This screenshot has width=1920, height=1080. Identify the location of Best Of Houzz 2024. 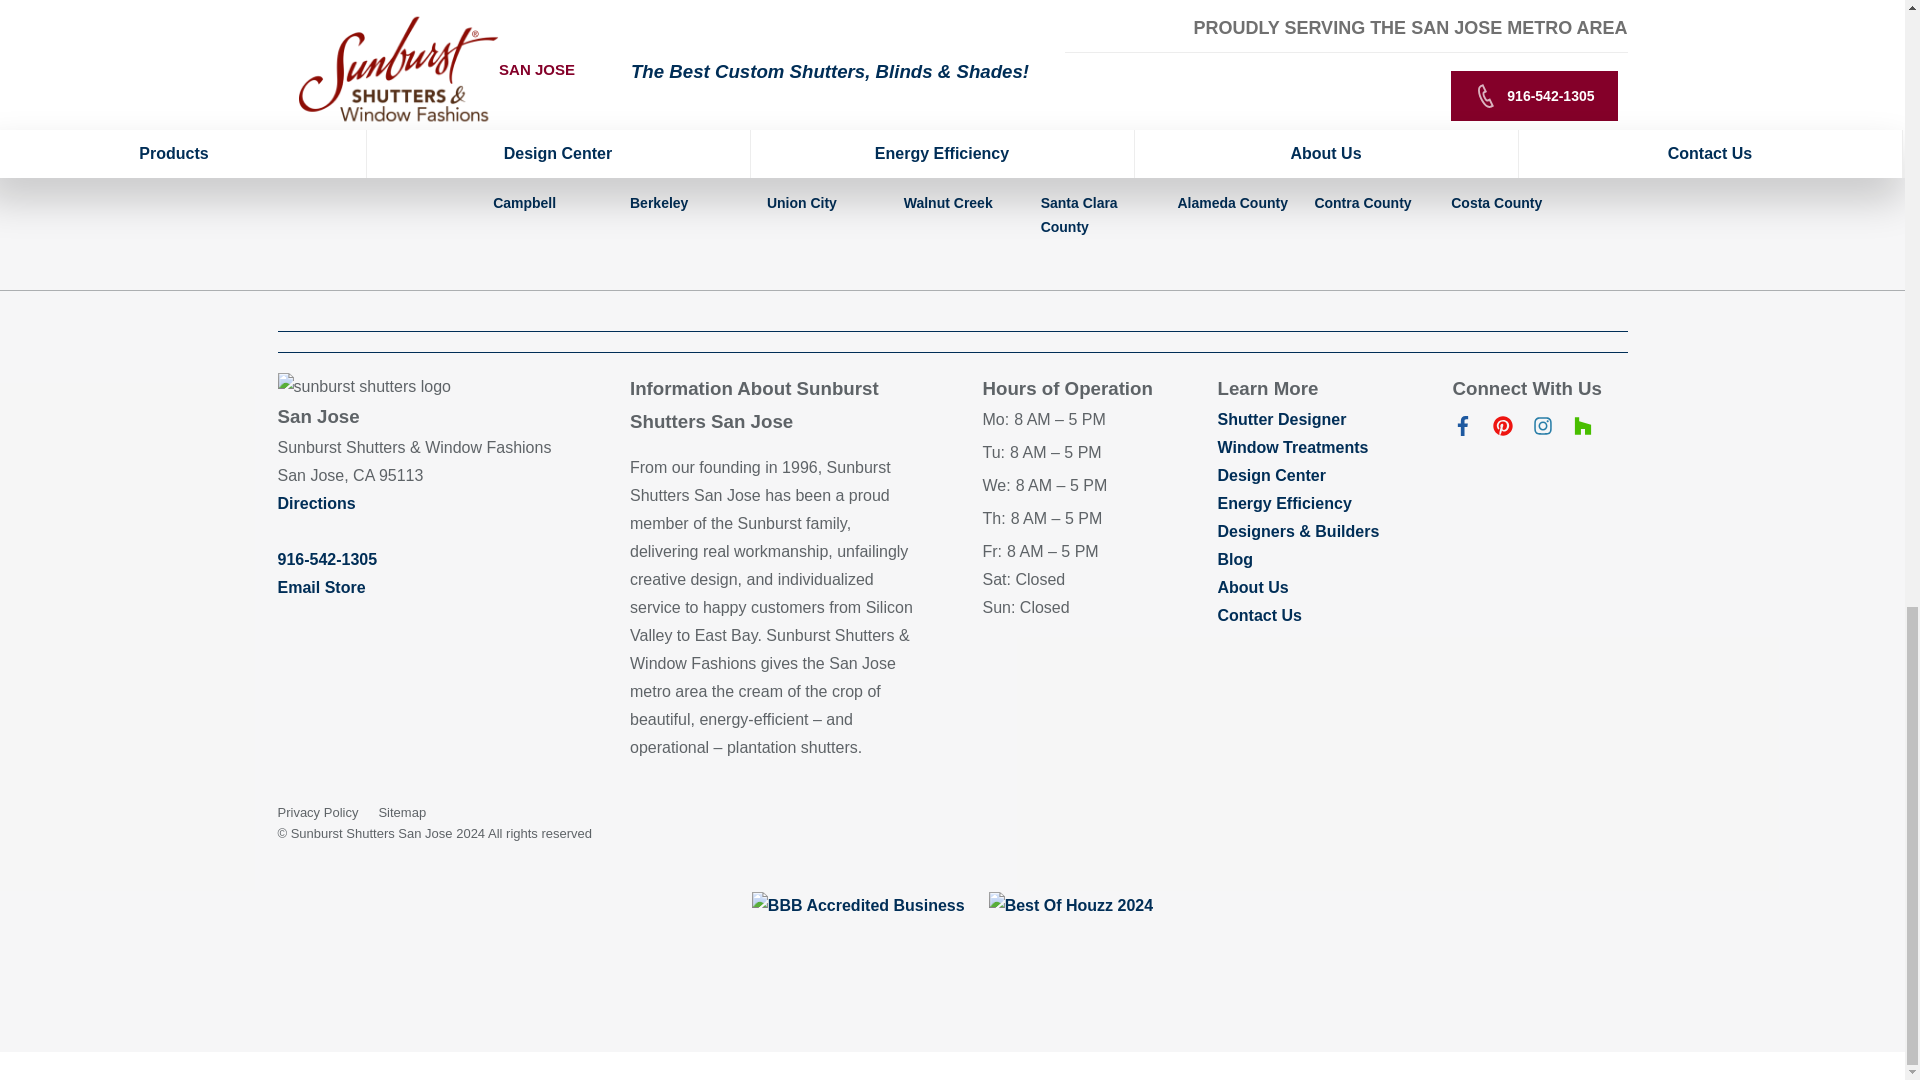
(1070, 906).